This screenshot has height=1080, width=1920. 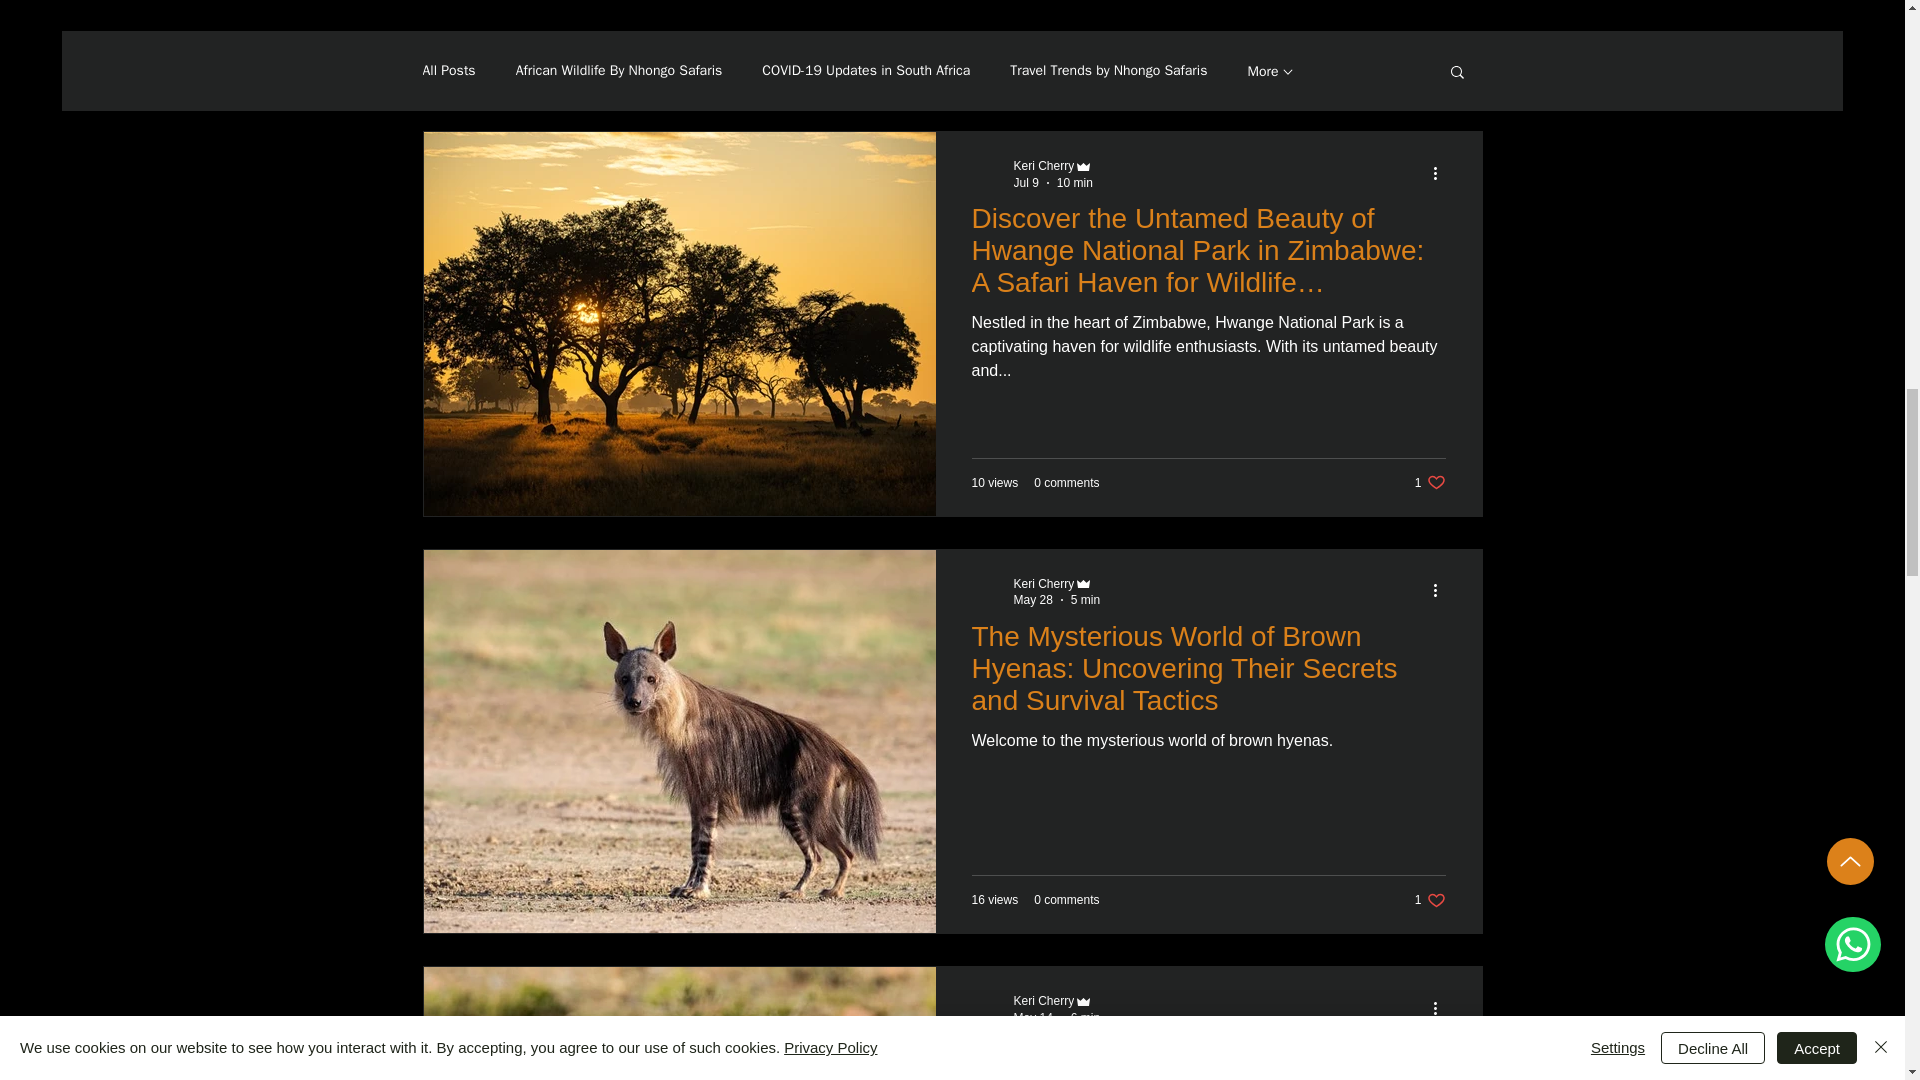 I want to click on Jul 9, so click(x=1026, y=183).